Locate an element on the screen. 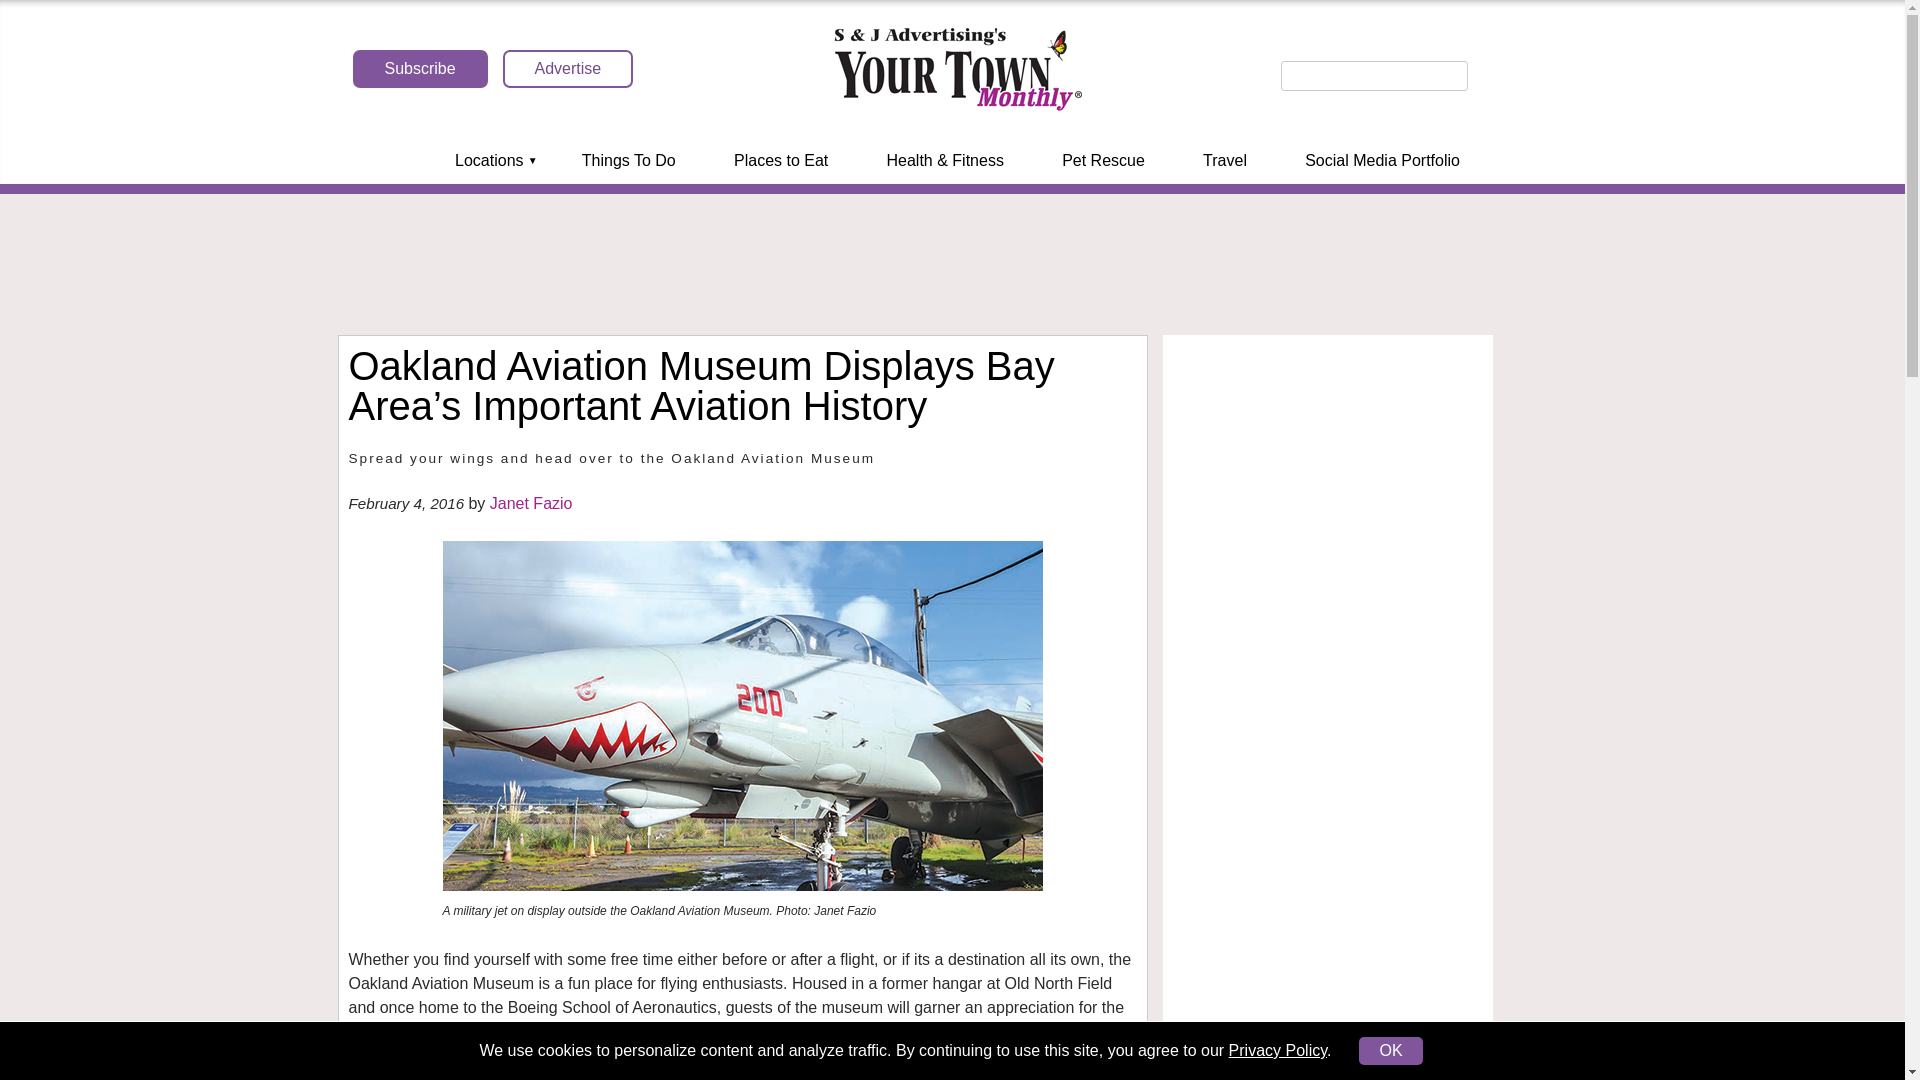 The height and width of the screenshot is (1080, 1920). 3rd party ad content is located at coordinates (953, 264).